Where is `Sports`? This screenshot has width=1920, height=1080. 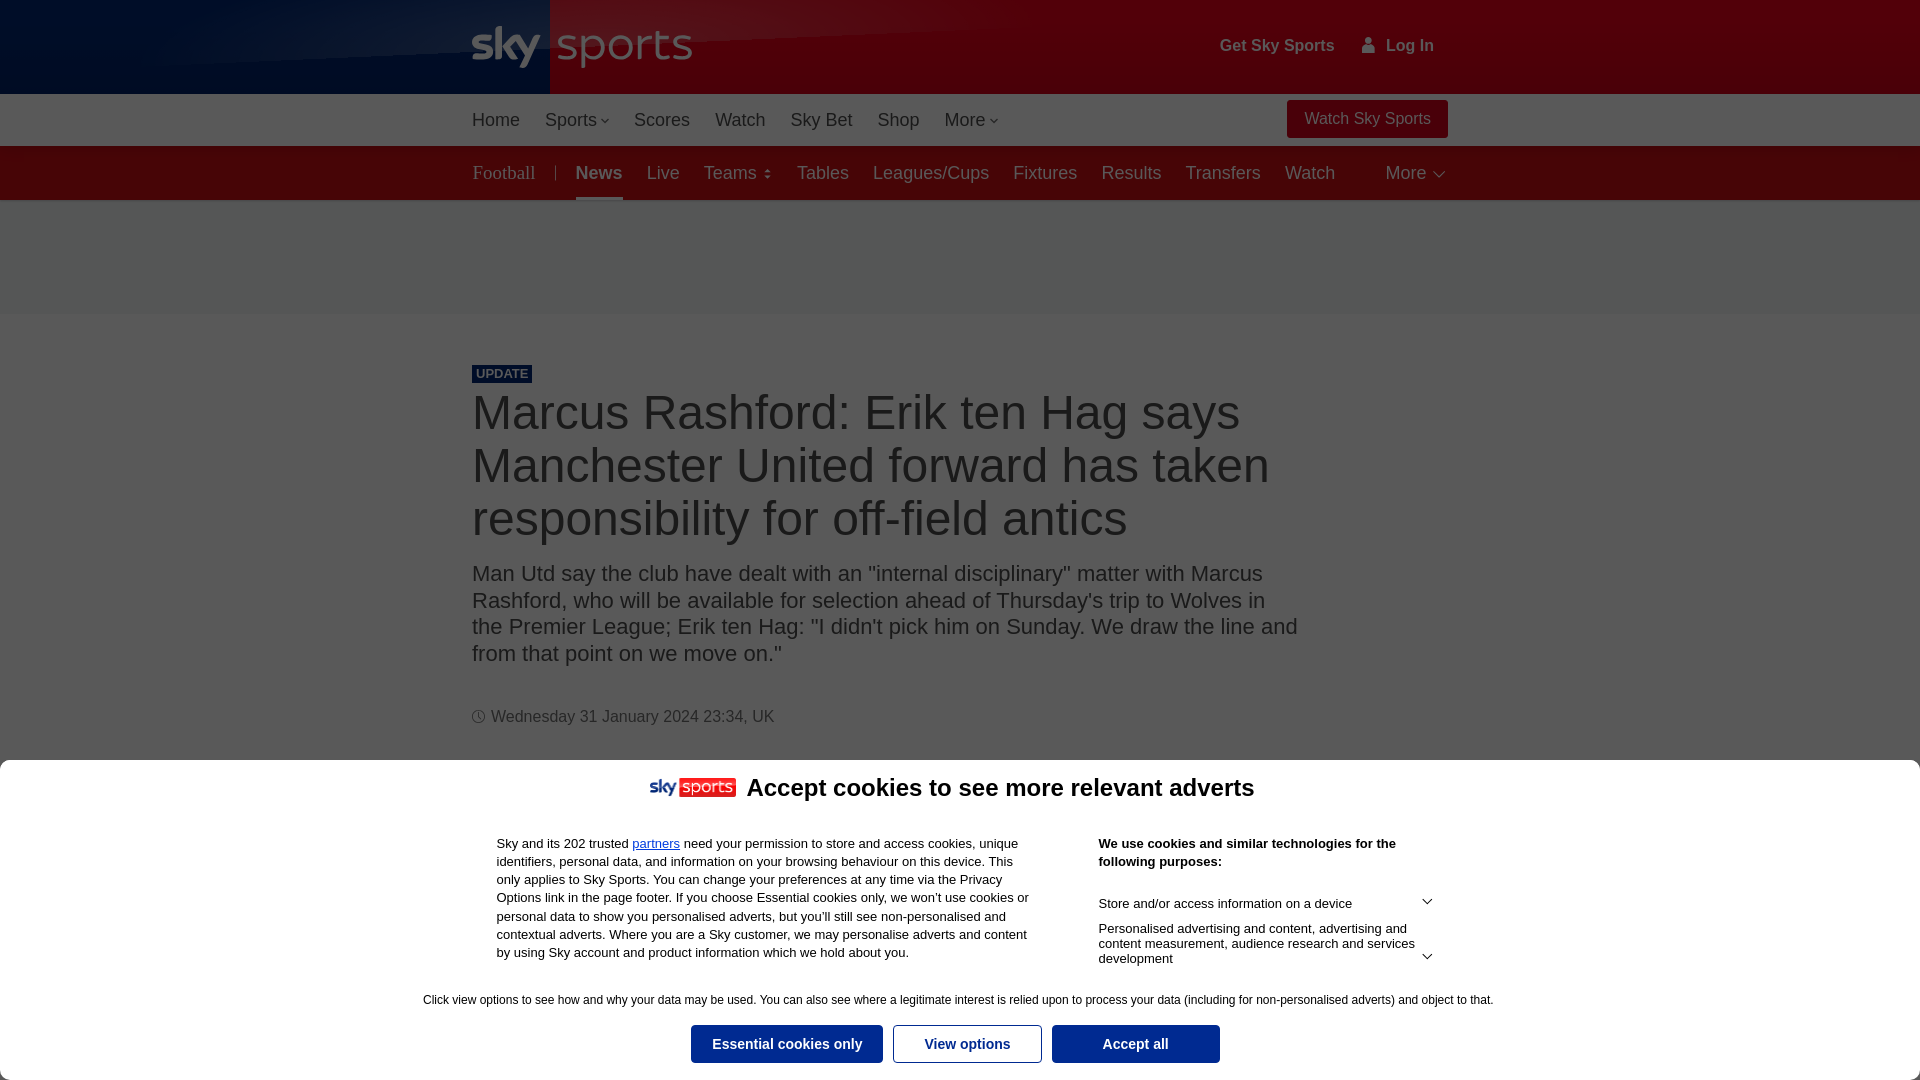 Sports is located at coordinates (576, 120).